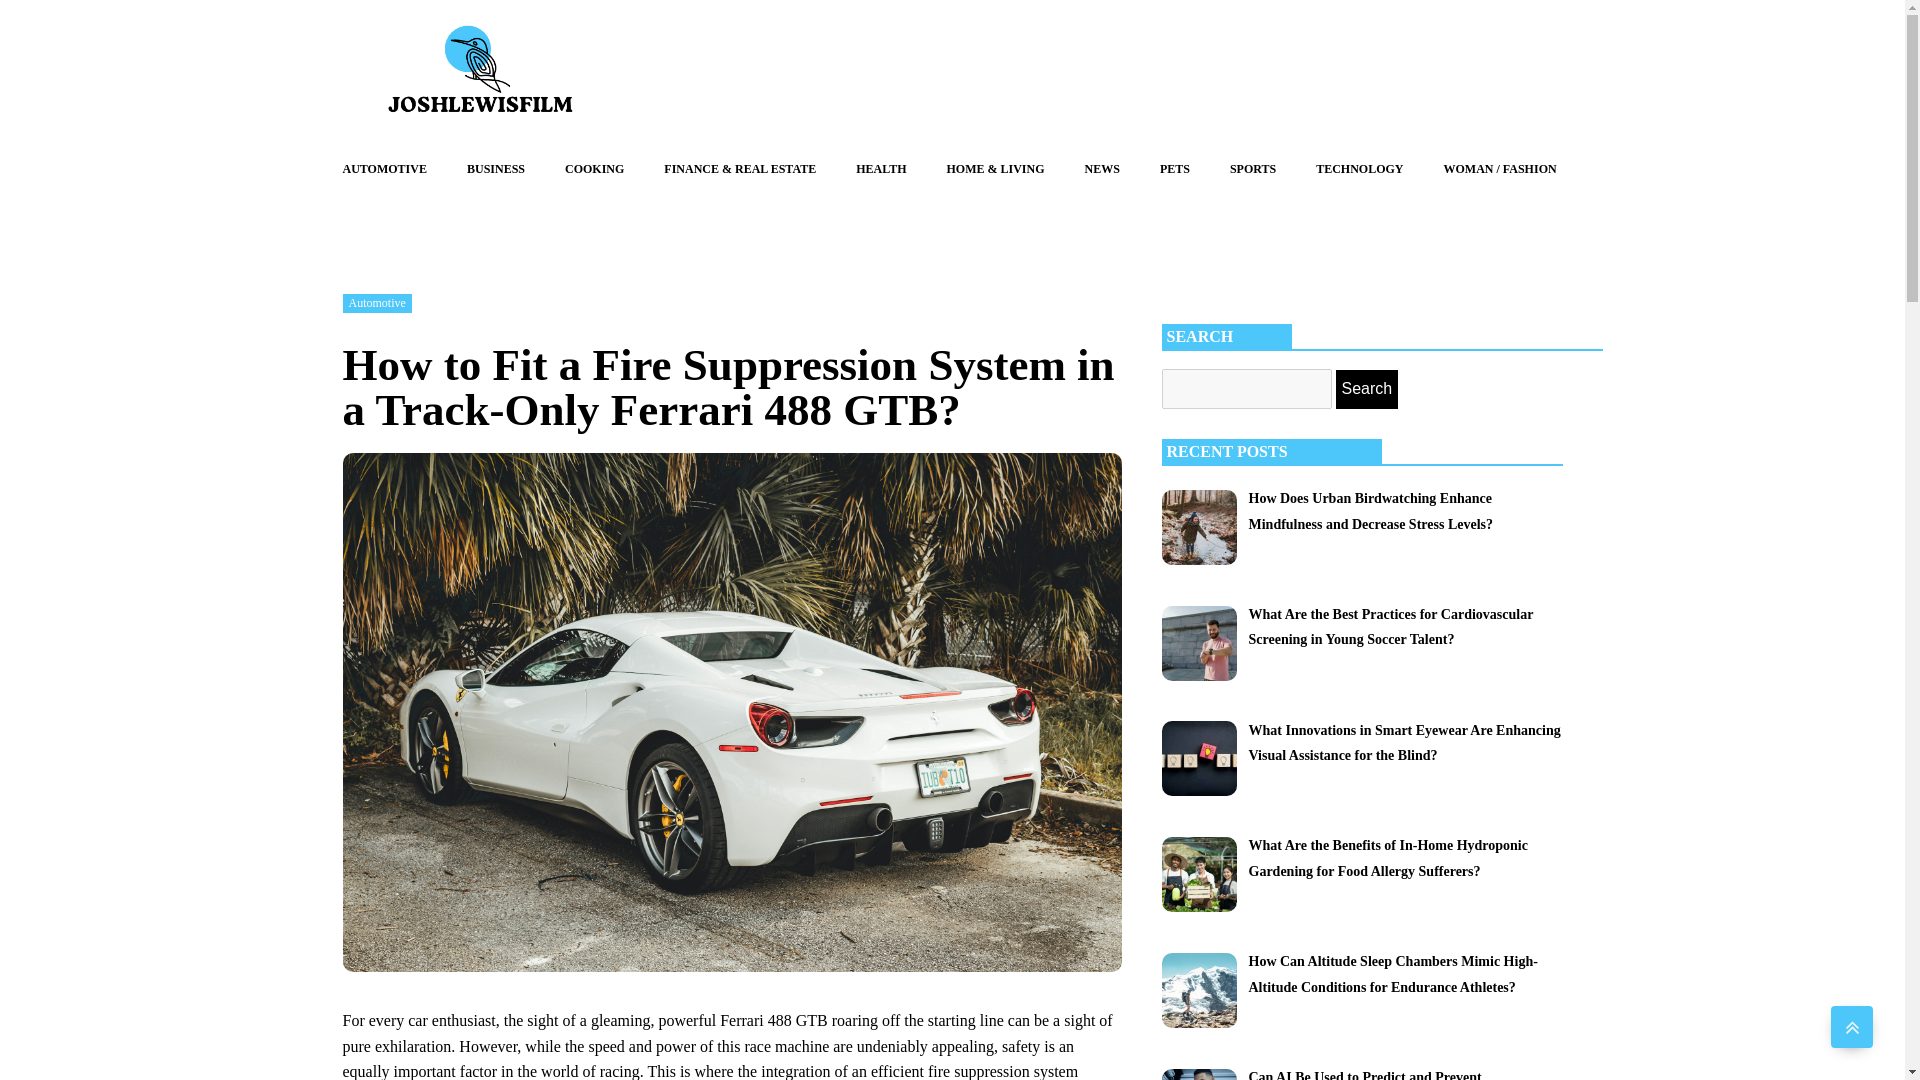 Image resolution: width=1920 pixels, height=1080 pixels. I want to click on TECHNOLOGY, so click(1359, 169).